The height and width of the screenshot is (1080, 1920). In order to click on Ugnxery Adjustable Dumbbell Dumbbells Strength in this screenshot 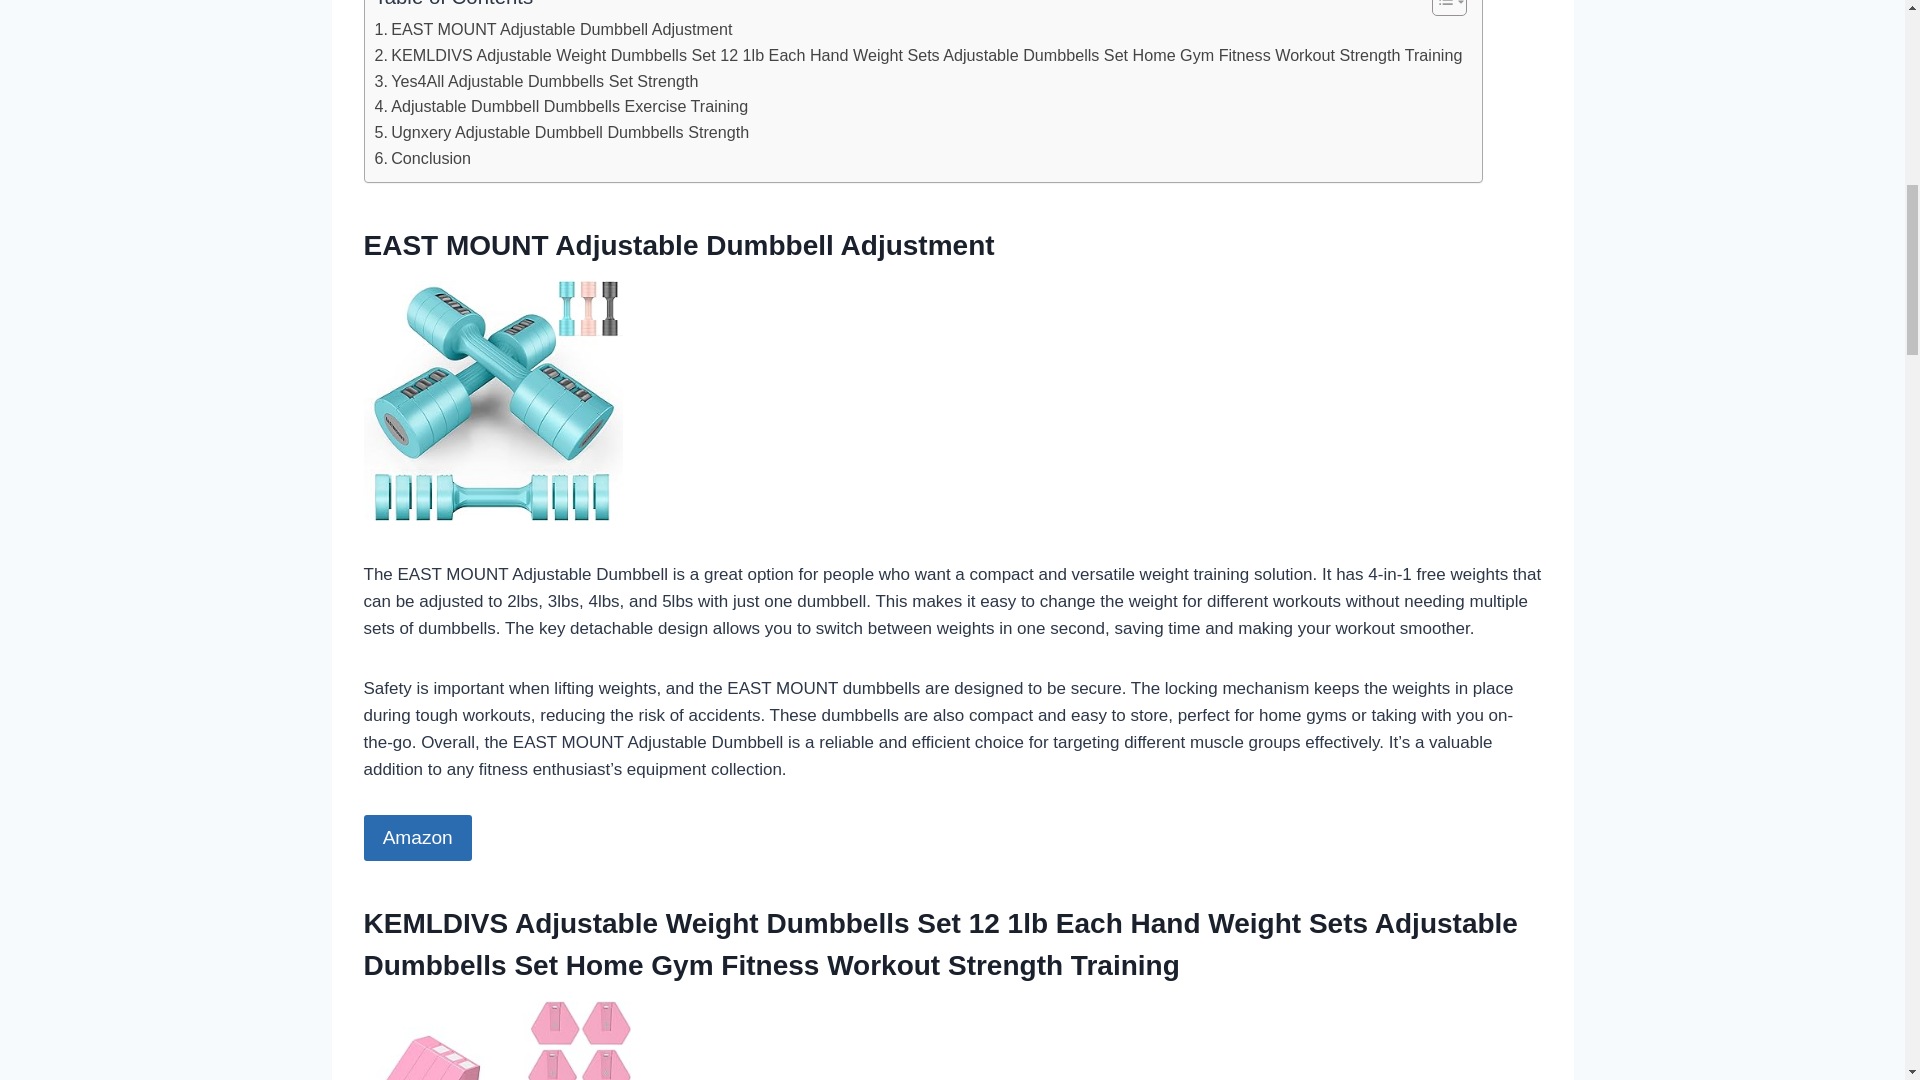, I will do `click(561, 132)`.